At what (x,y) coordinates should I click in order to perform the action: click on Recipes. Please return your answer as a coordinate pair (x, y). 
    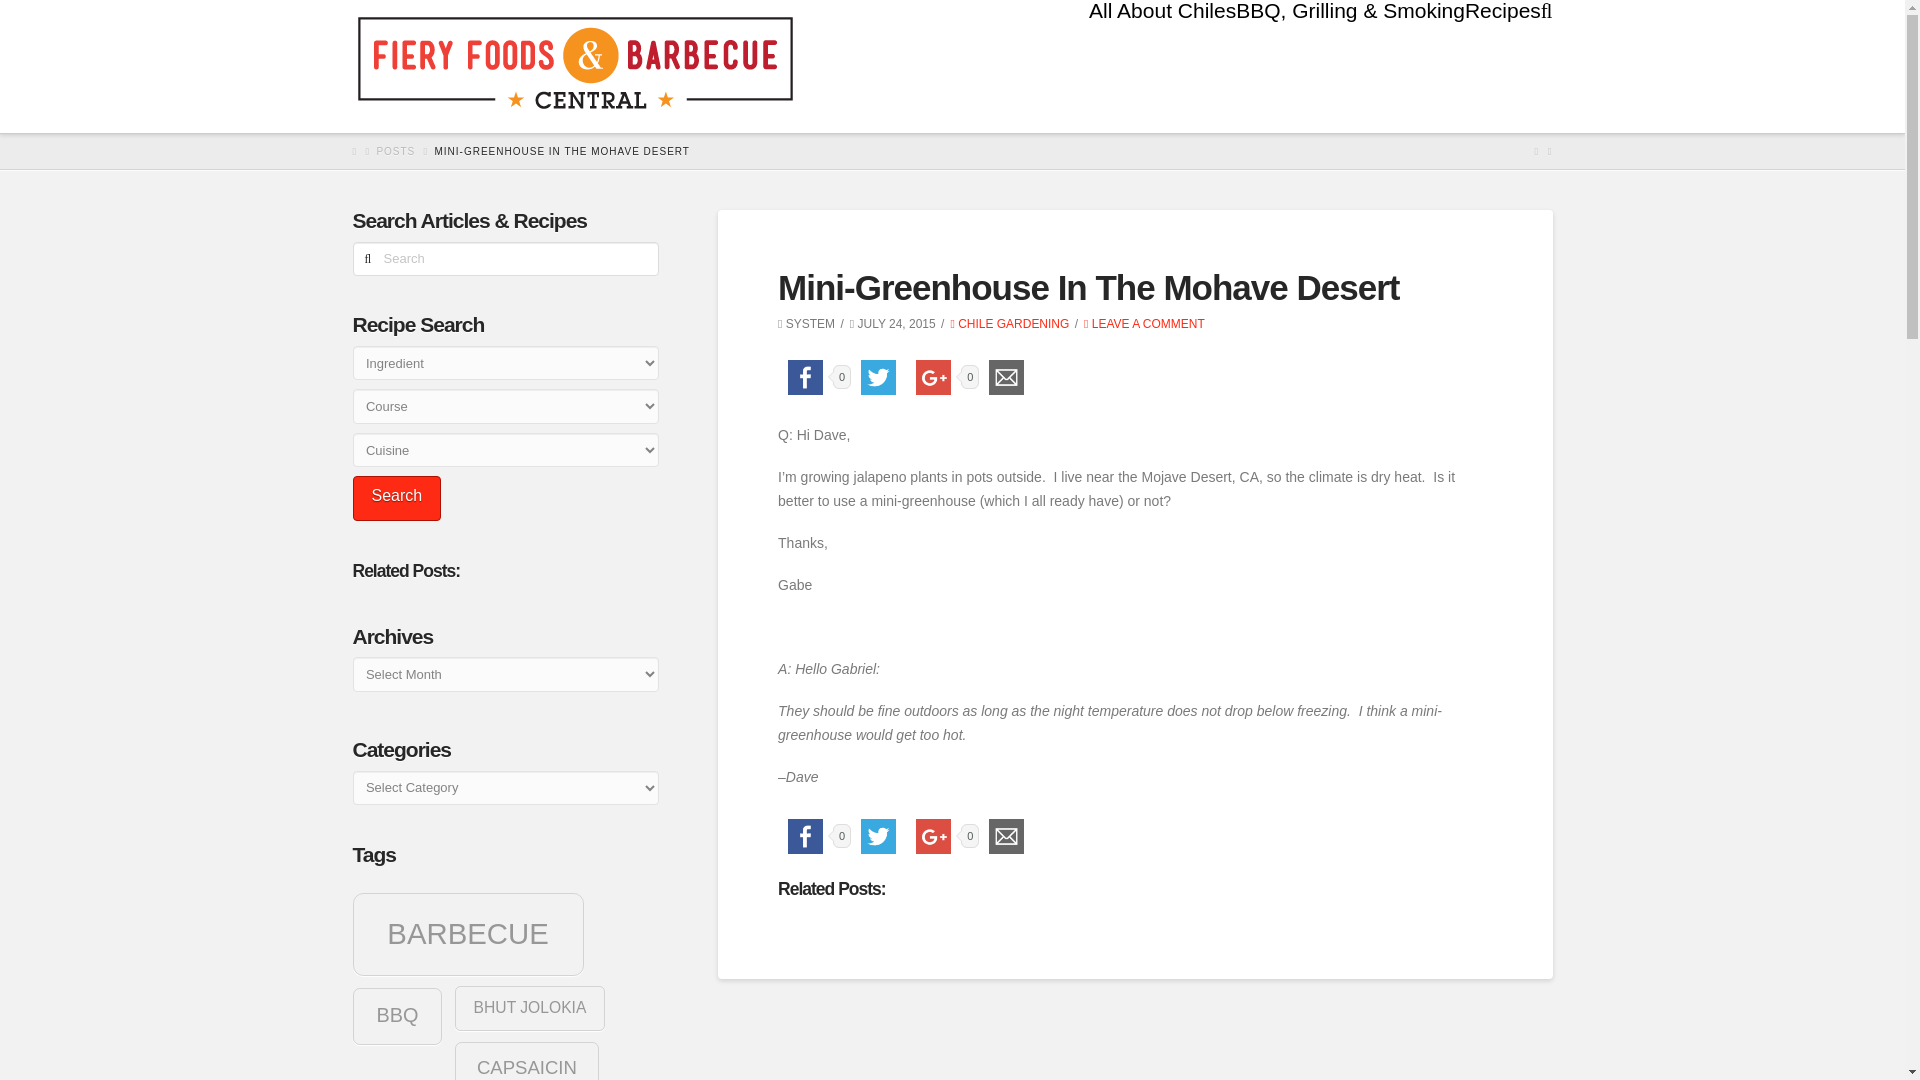
    Looking at the image, I should click on (1502, 44).